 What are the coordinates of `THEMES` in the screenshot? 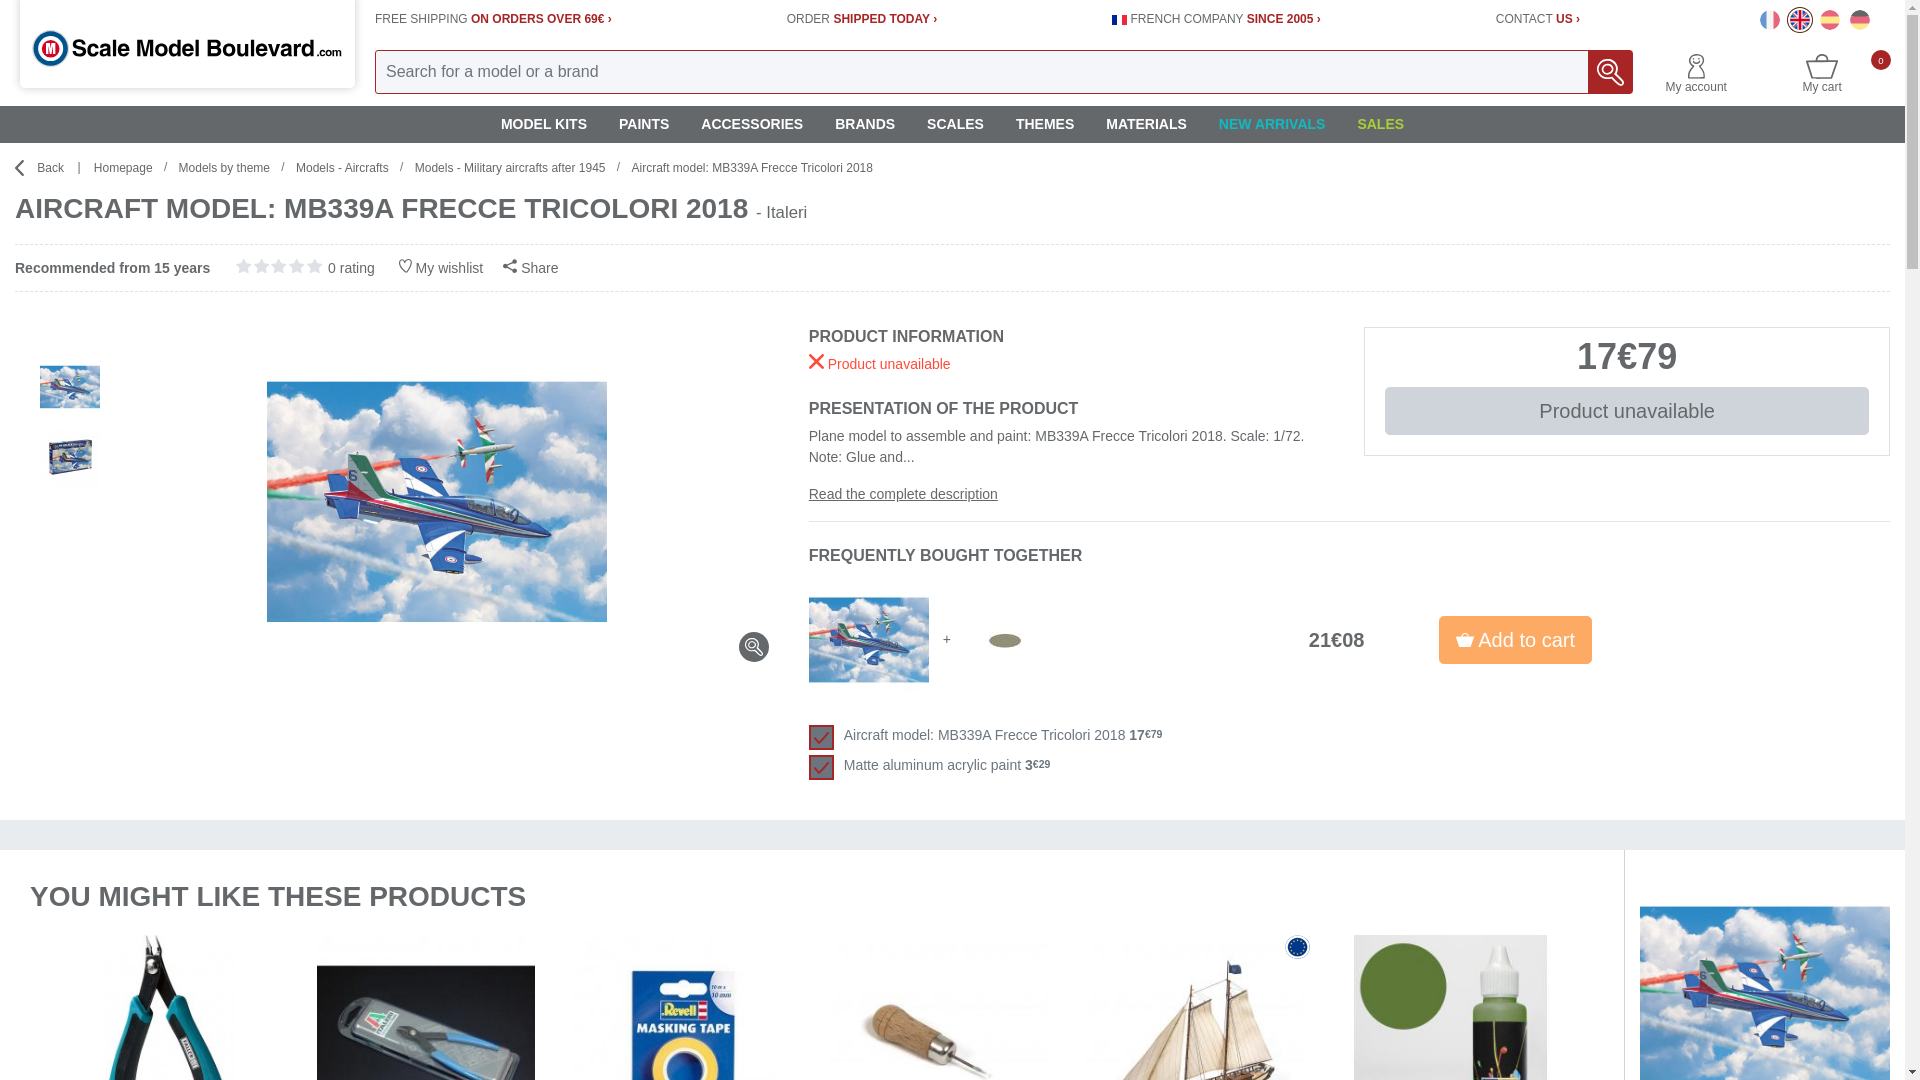 It's located at (1045, 124).